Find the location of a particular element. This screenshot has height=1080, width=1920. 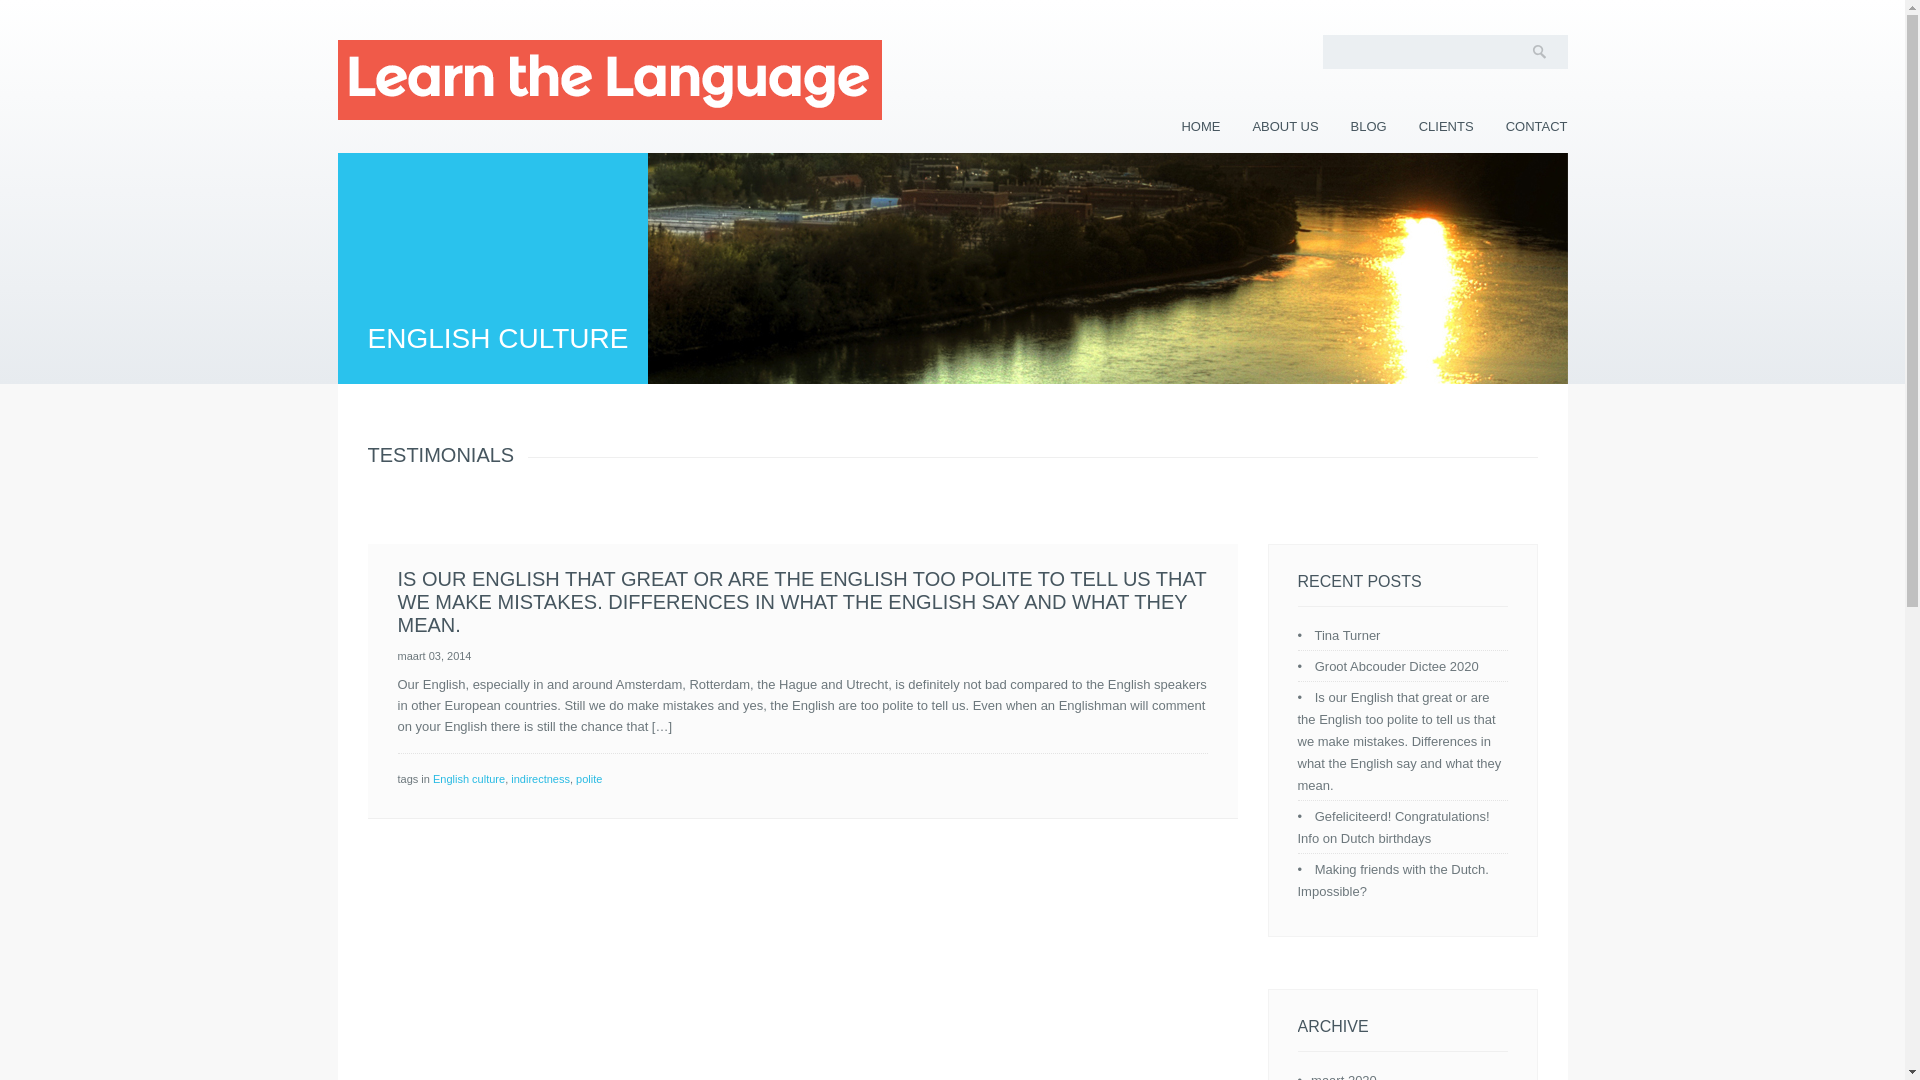

CONTACT is located at coordinates (1536, 126).